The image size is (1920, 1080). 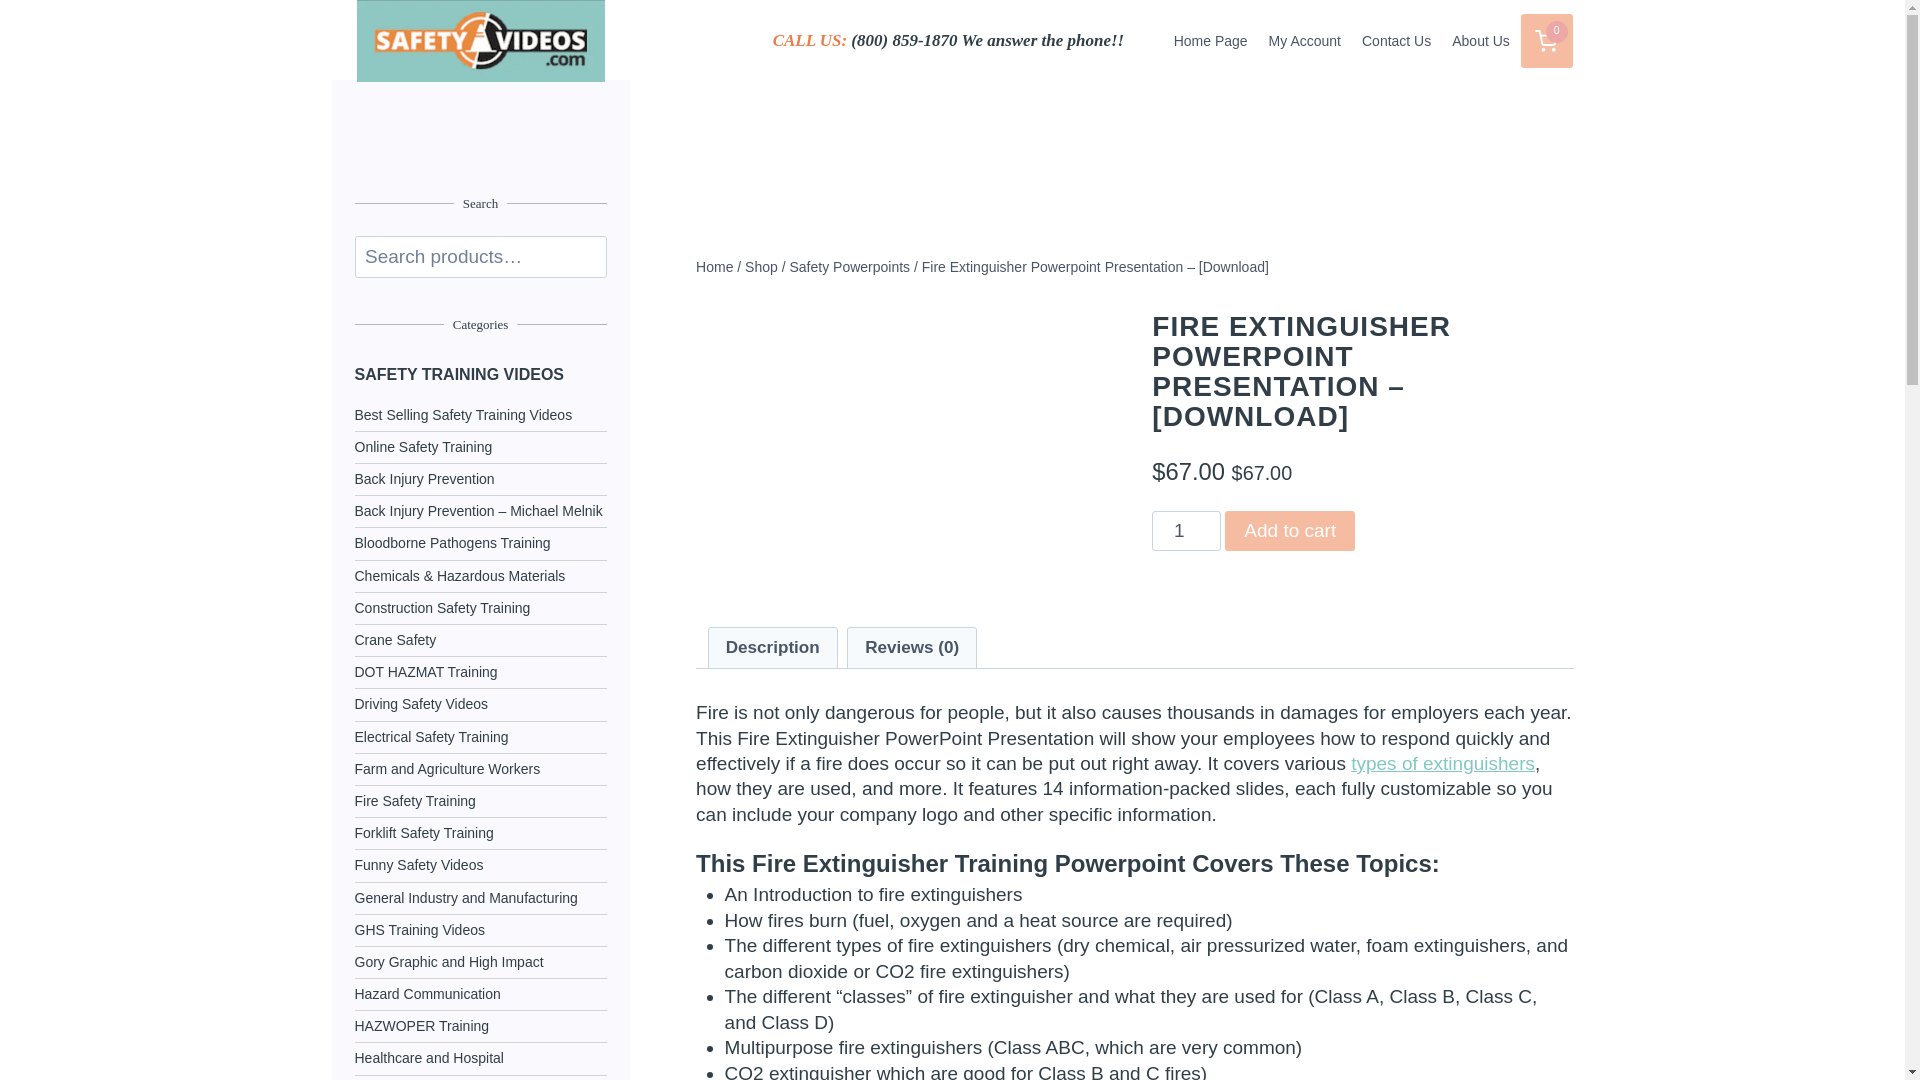 I want to click on Add to cart, so click(x=1290, y=530).